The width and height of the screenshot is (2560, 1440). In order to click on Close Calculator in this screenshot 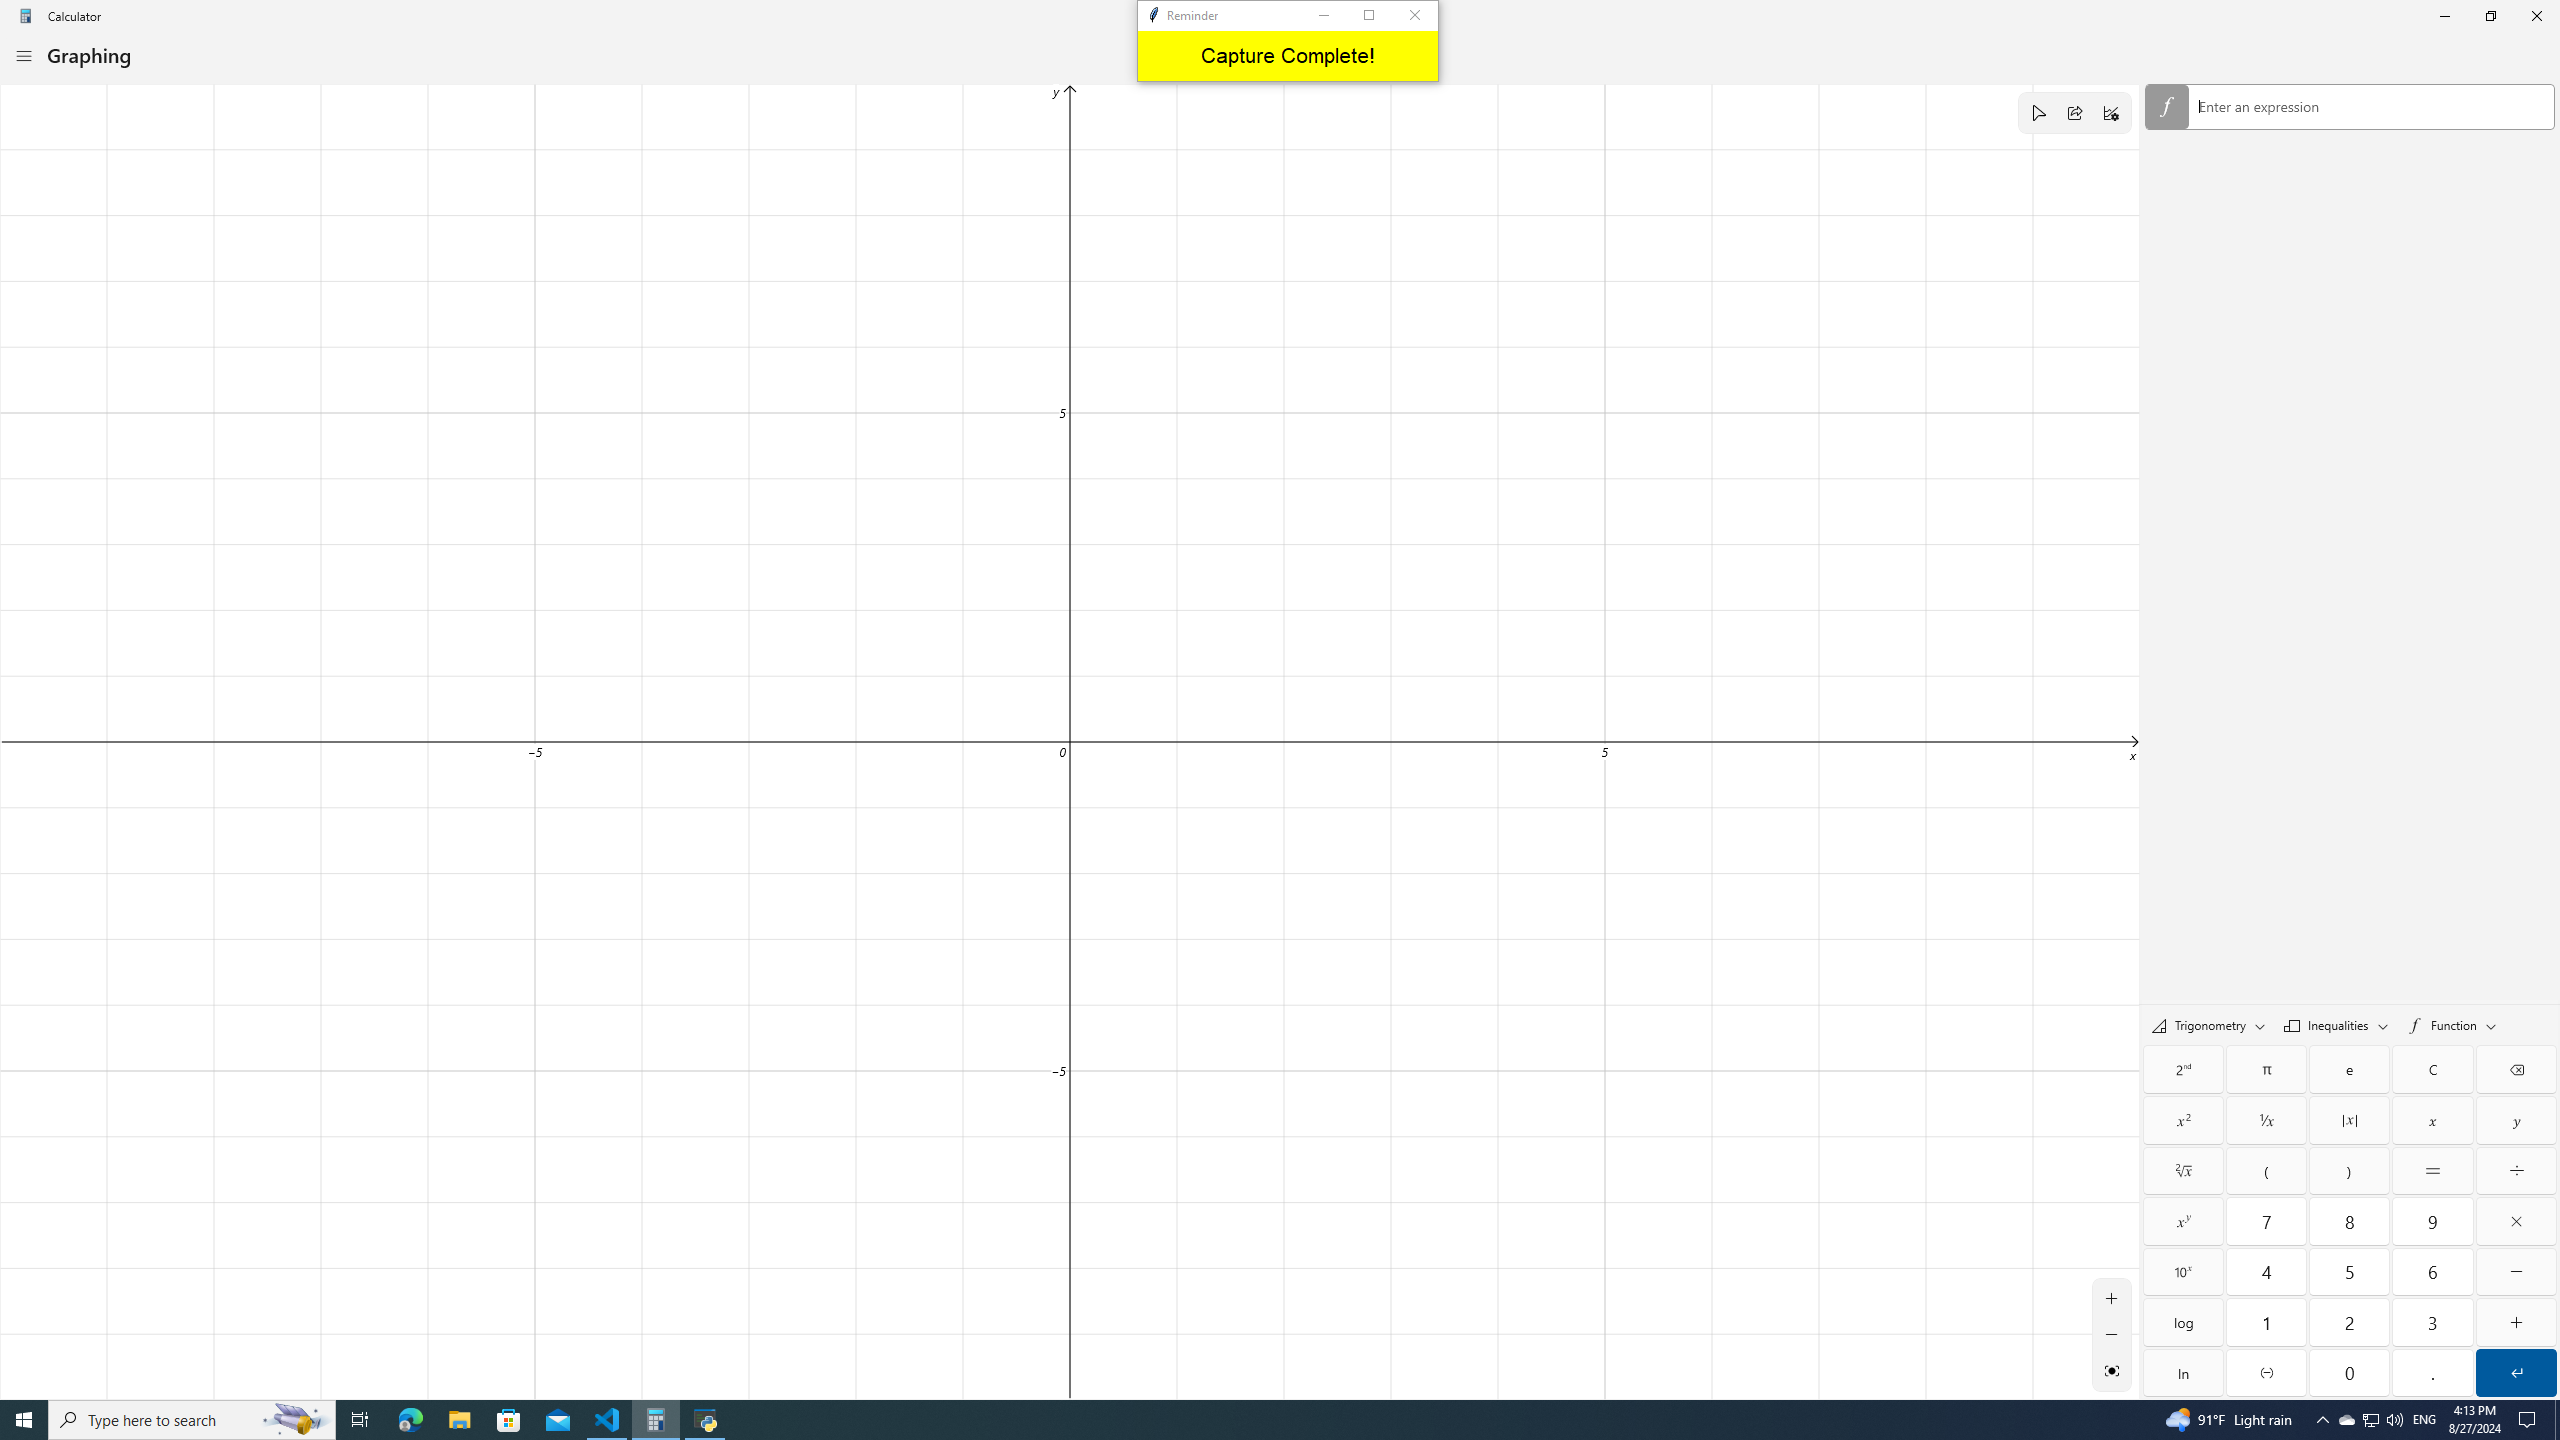, I will do `click(2536, 16)`.